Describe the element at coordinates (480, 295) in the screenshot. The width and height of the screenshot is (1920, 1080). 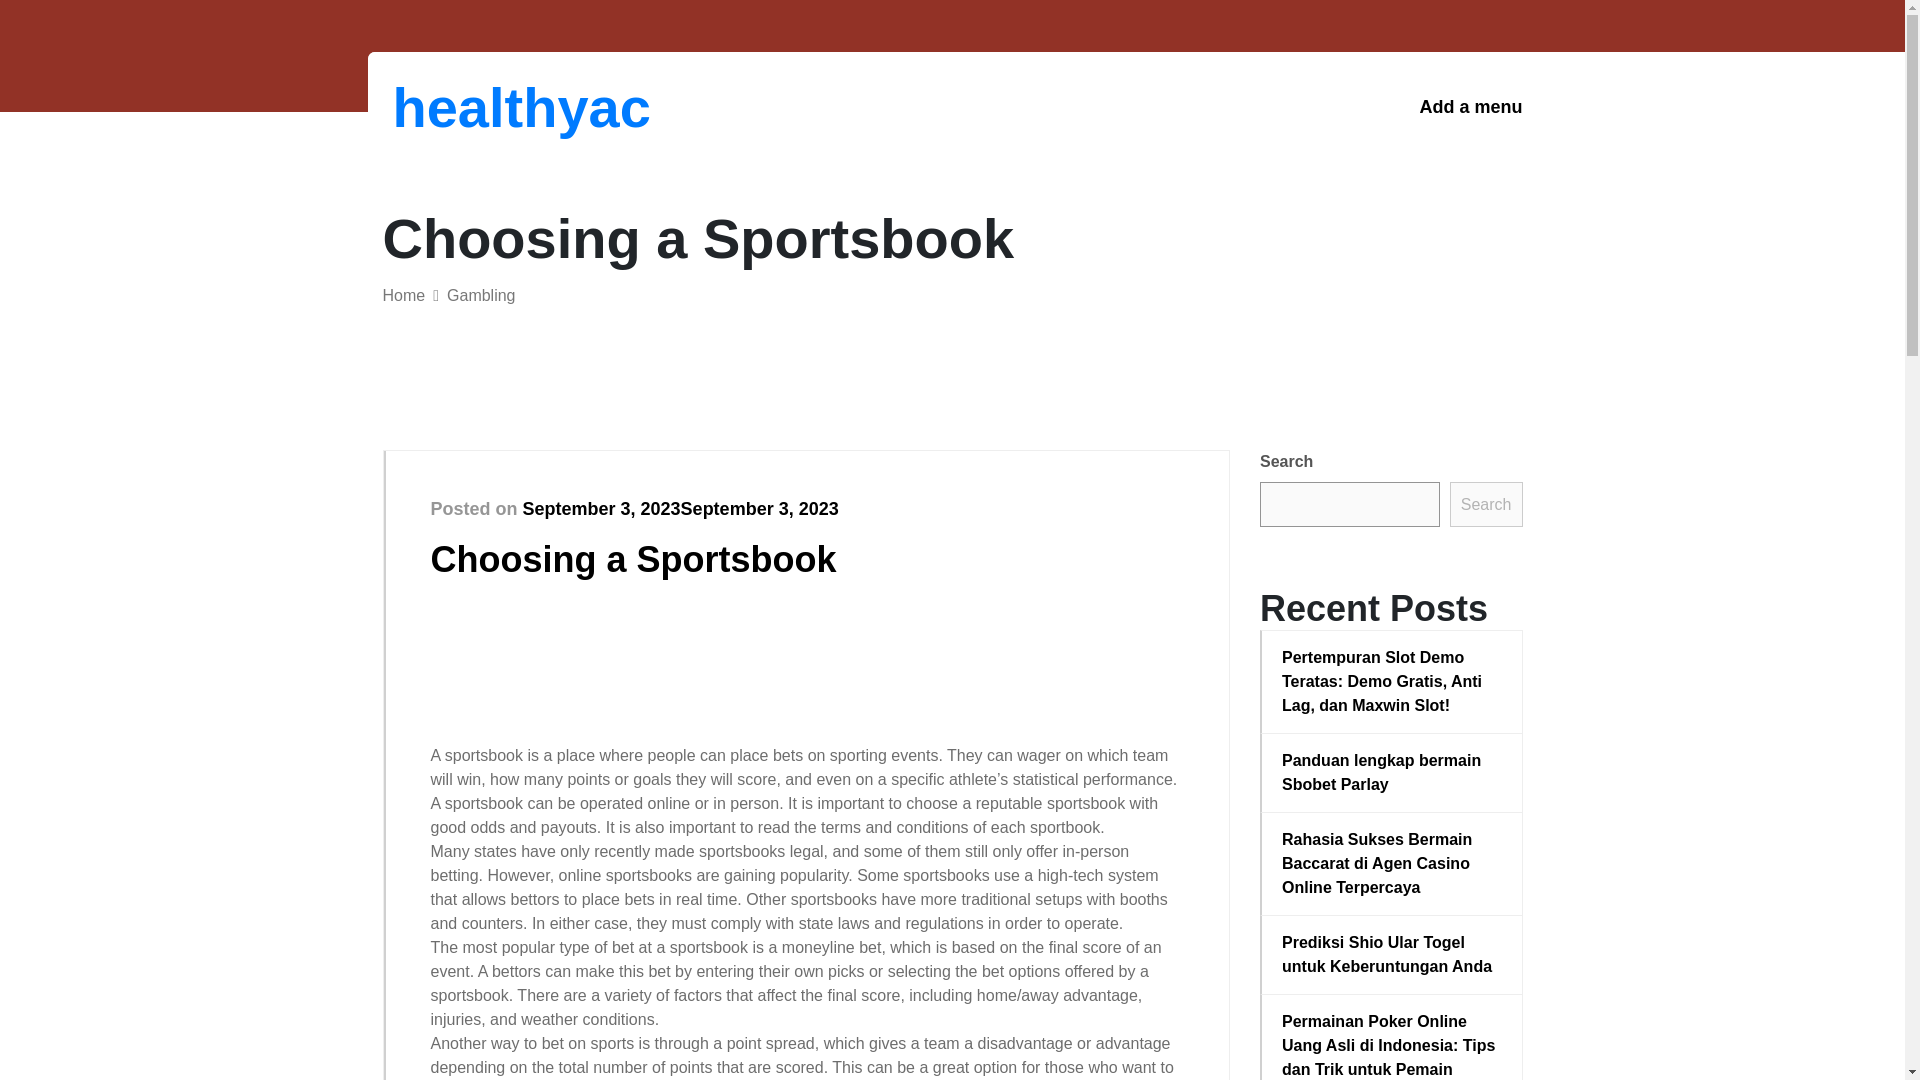
I see `Gambling` at that location.